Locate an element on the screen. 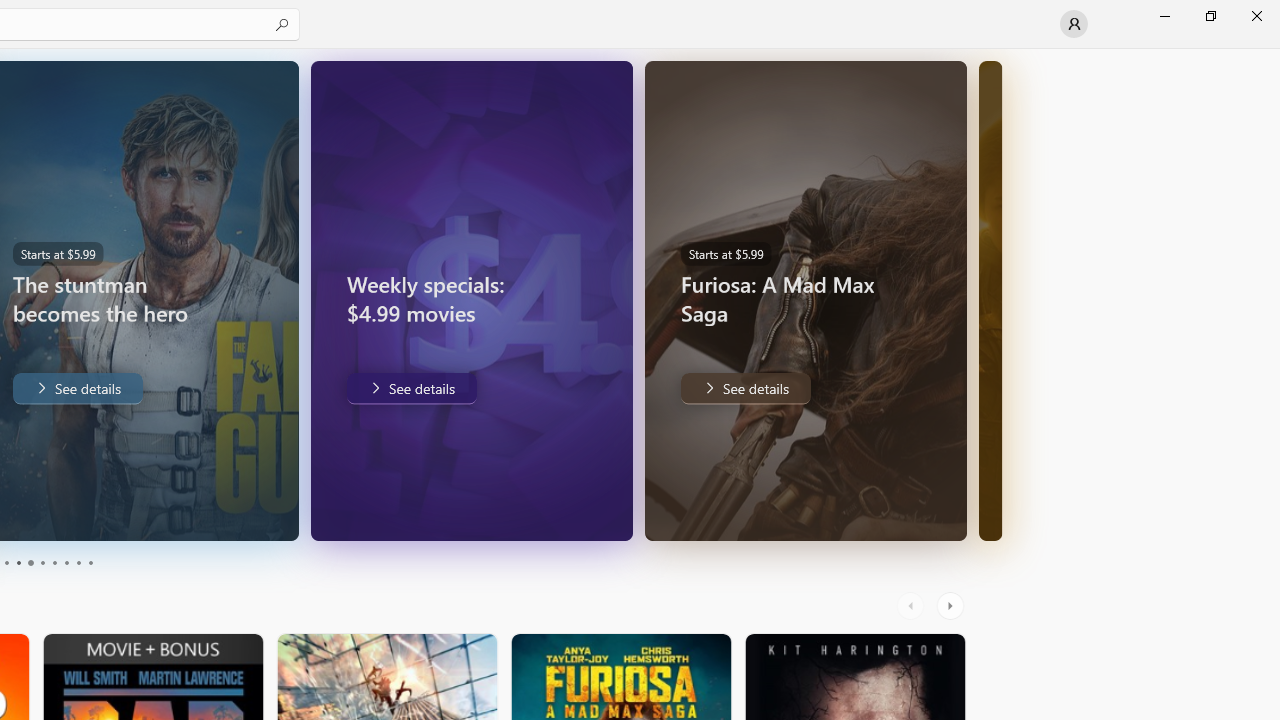 The height and width of the screenshot is (720, 1280). AutomationID: RightScrollButton is located at coordinates (952, 606).